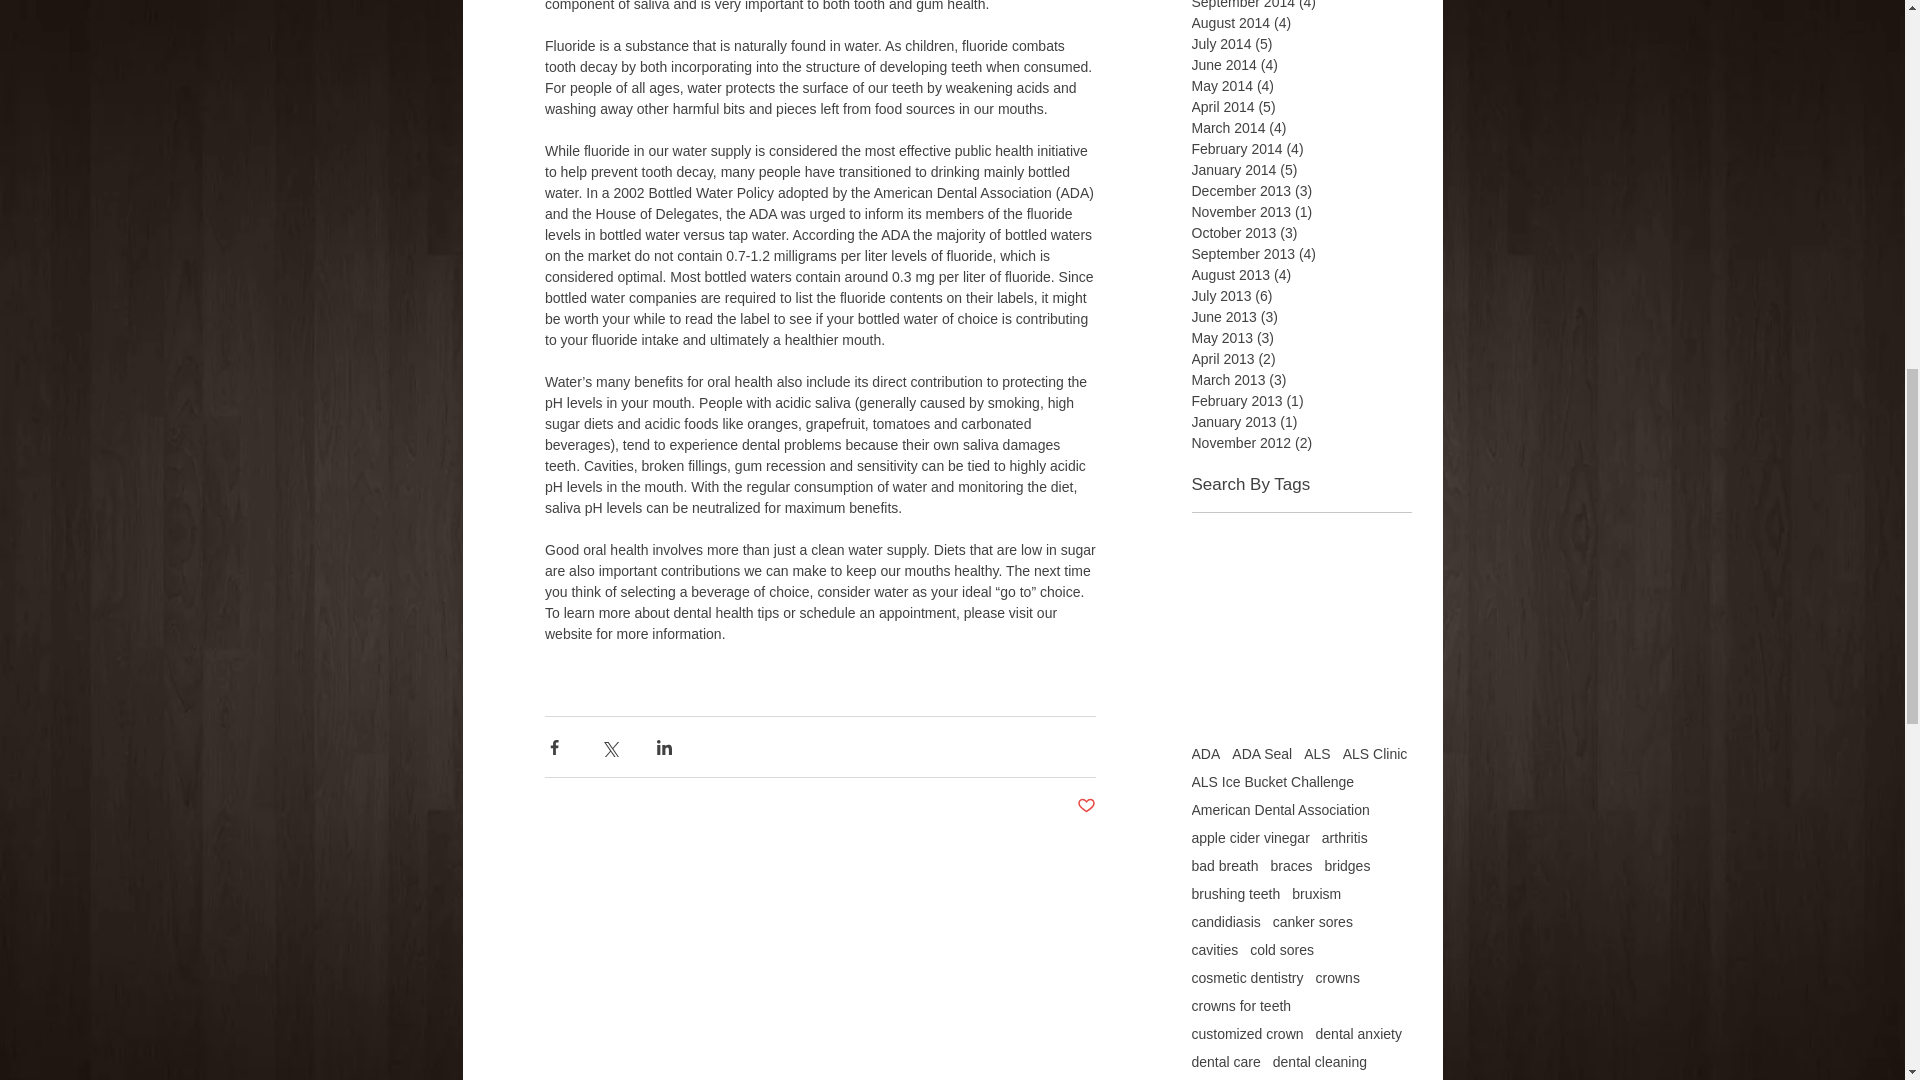 The height and width of the screenshot is (1080, 1920). I want to click on Post not marked as liked, so click(1084, 806).